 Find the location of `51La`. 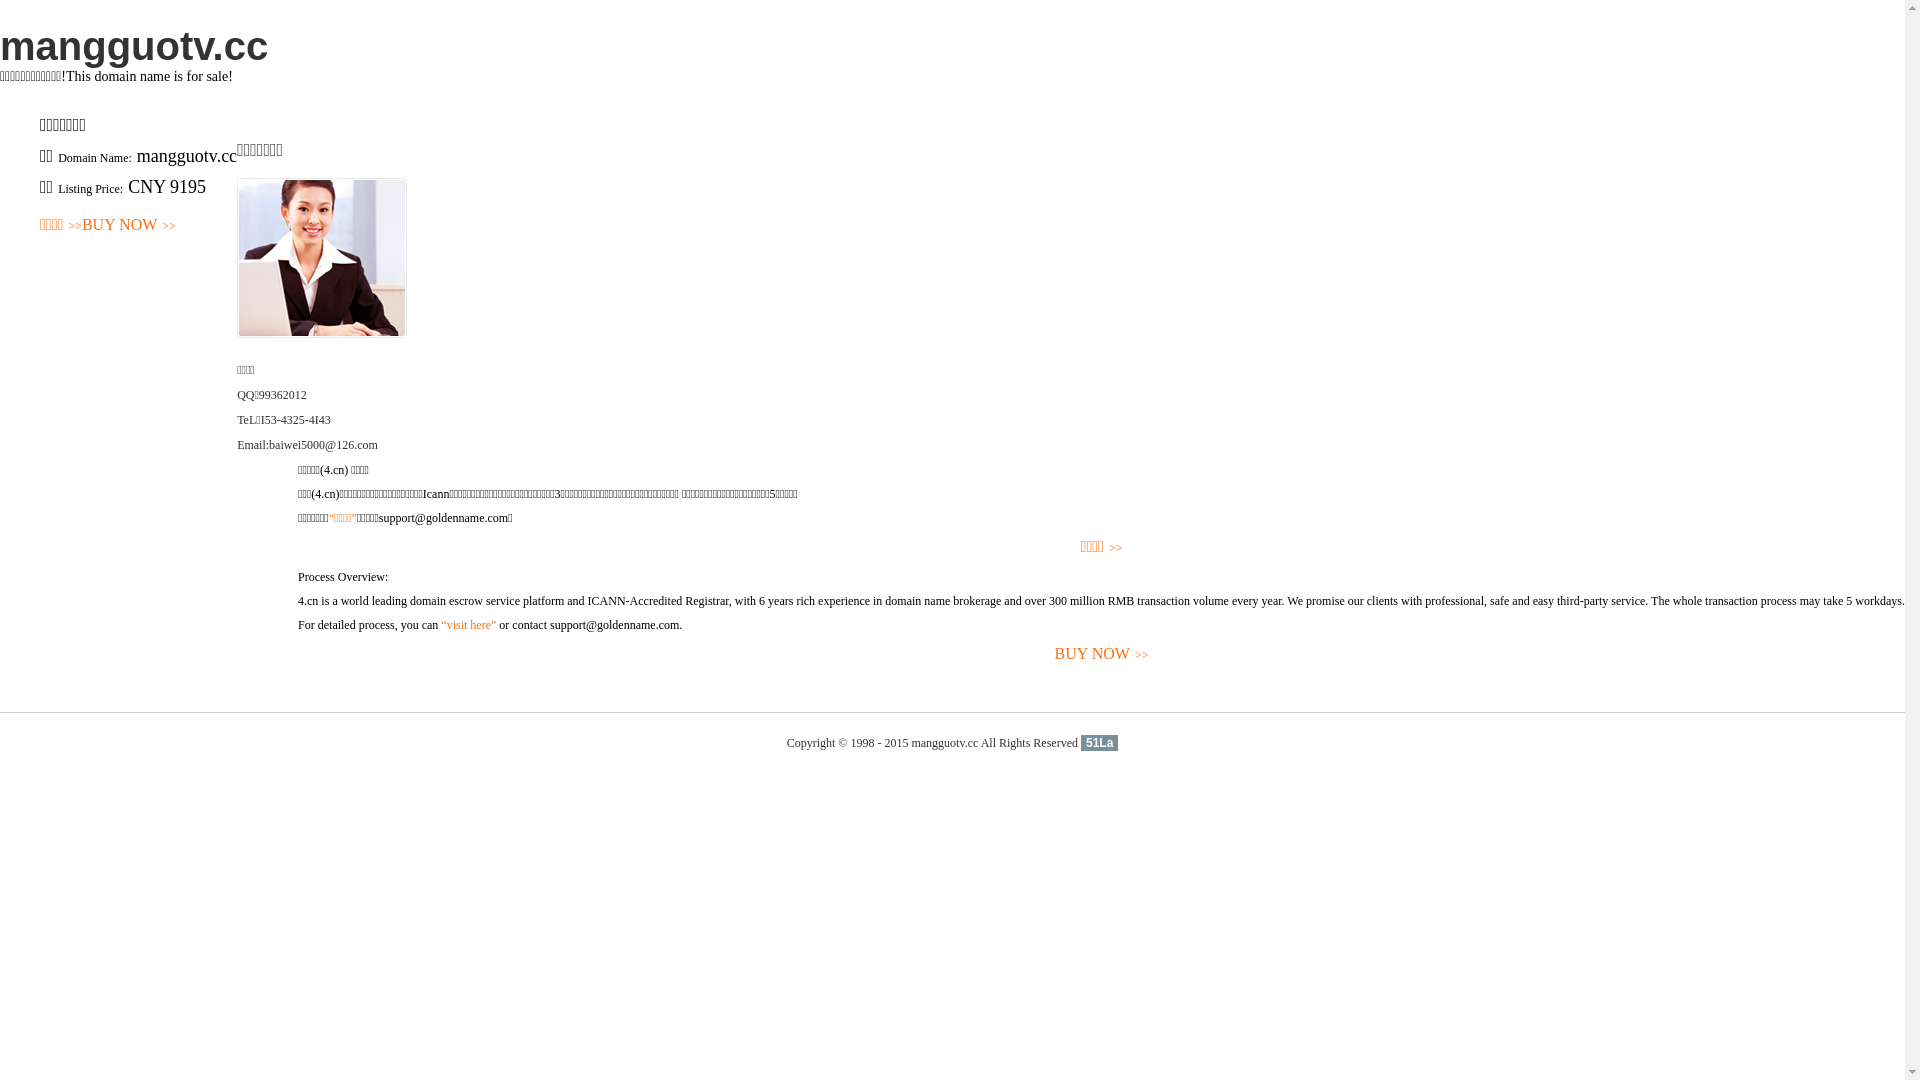

51La is located at coordinates (1100, 743).